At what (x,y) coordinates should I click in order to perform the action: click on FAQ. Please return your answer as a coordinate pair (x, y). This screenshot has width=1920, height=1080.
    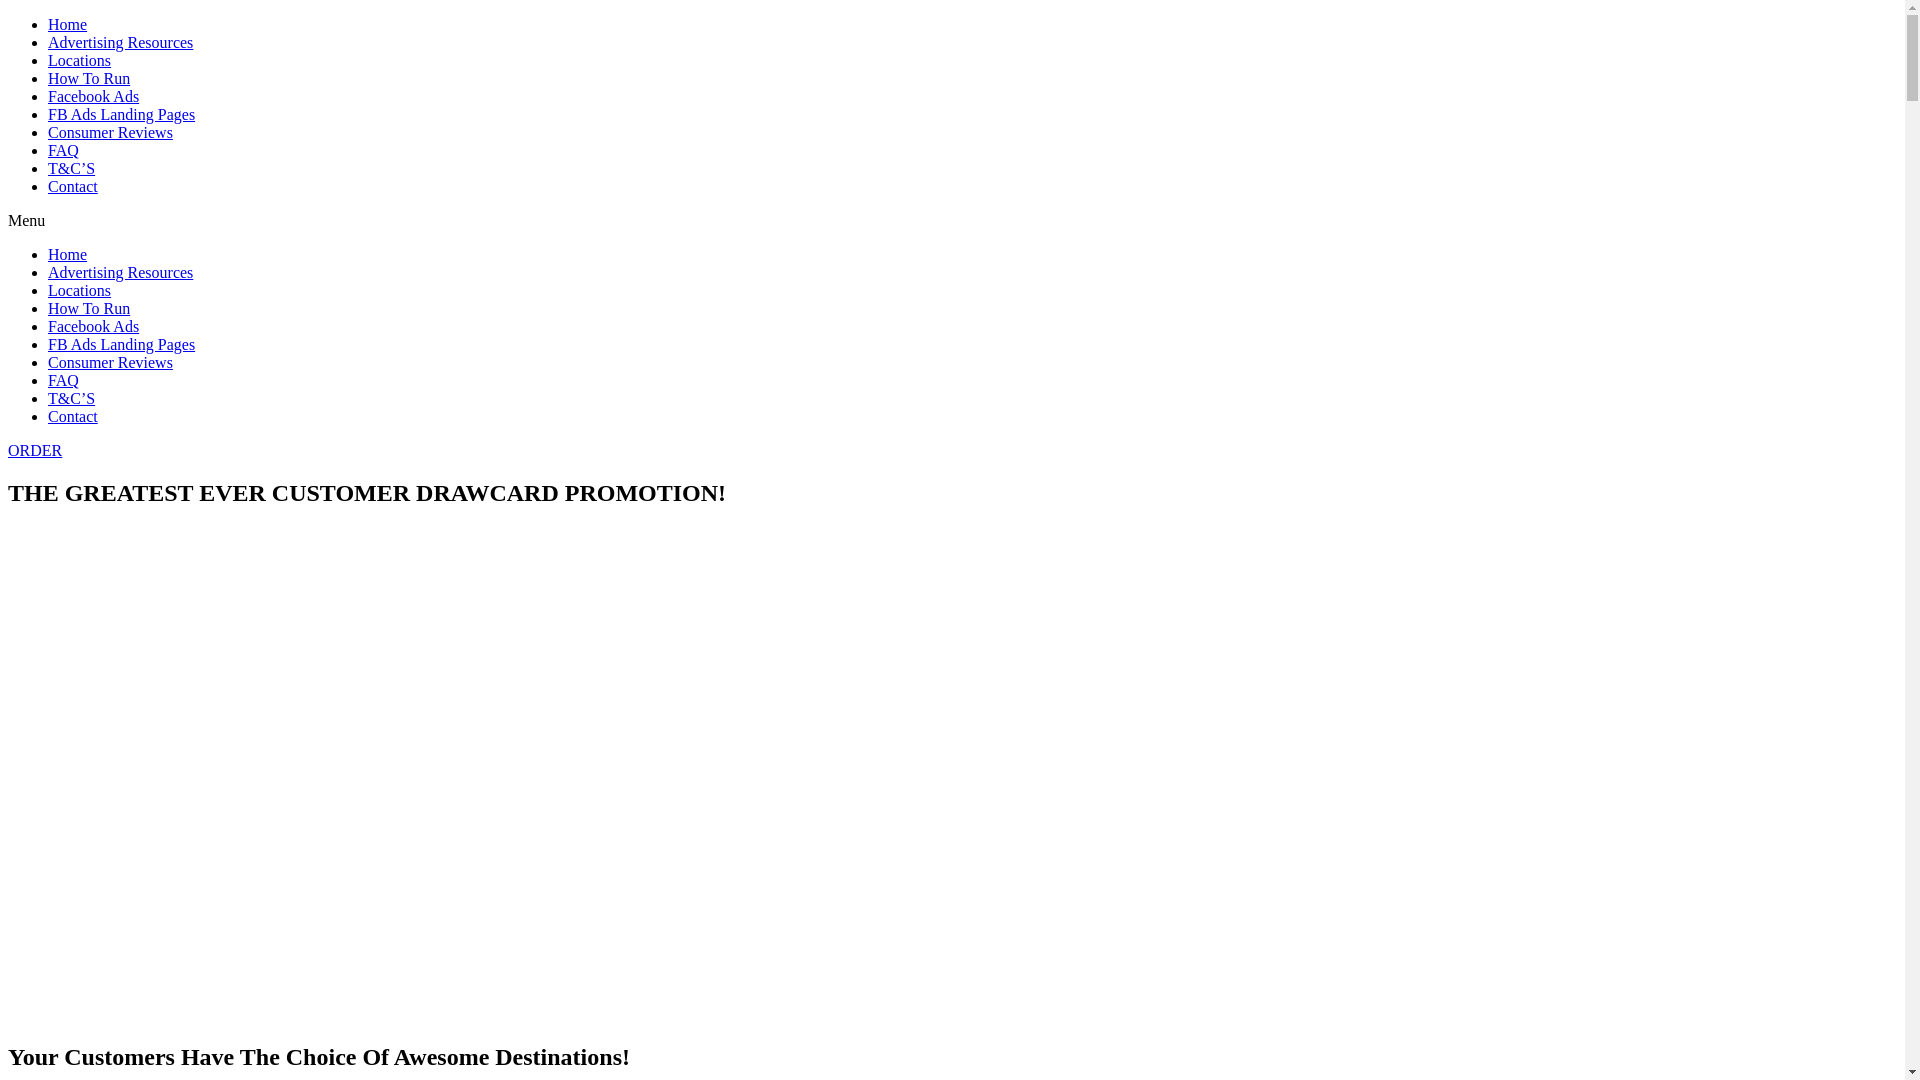
    Looking at the image, I should click on (64, 150).